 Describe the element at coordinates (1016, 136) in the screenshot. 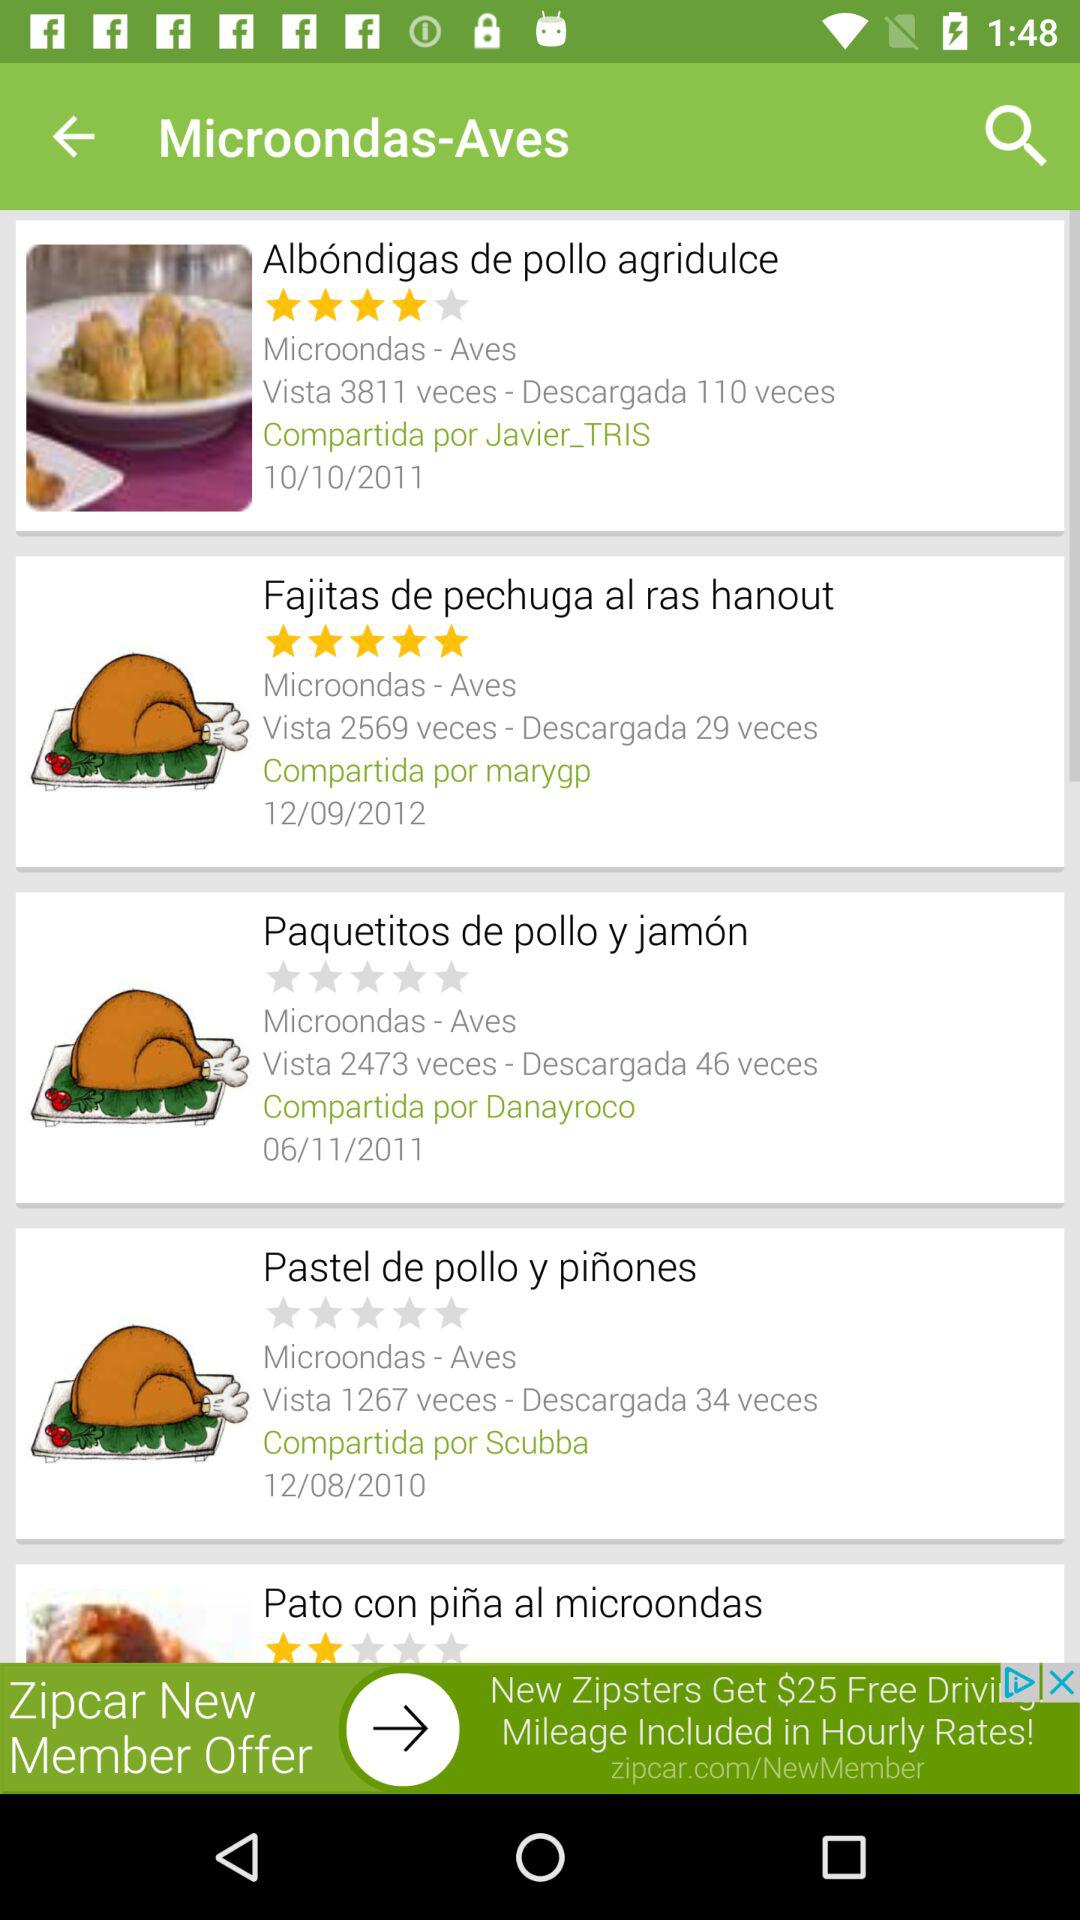

I see `click on the icon beside microondasaves` at that location.